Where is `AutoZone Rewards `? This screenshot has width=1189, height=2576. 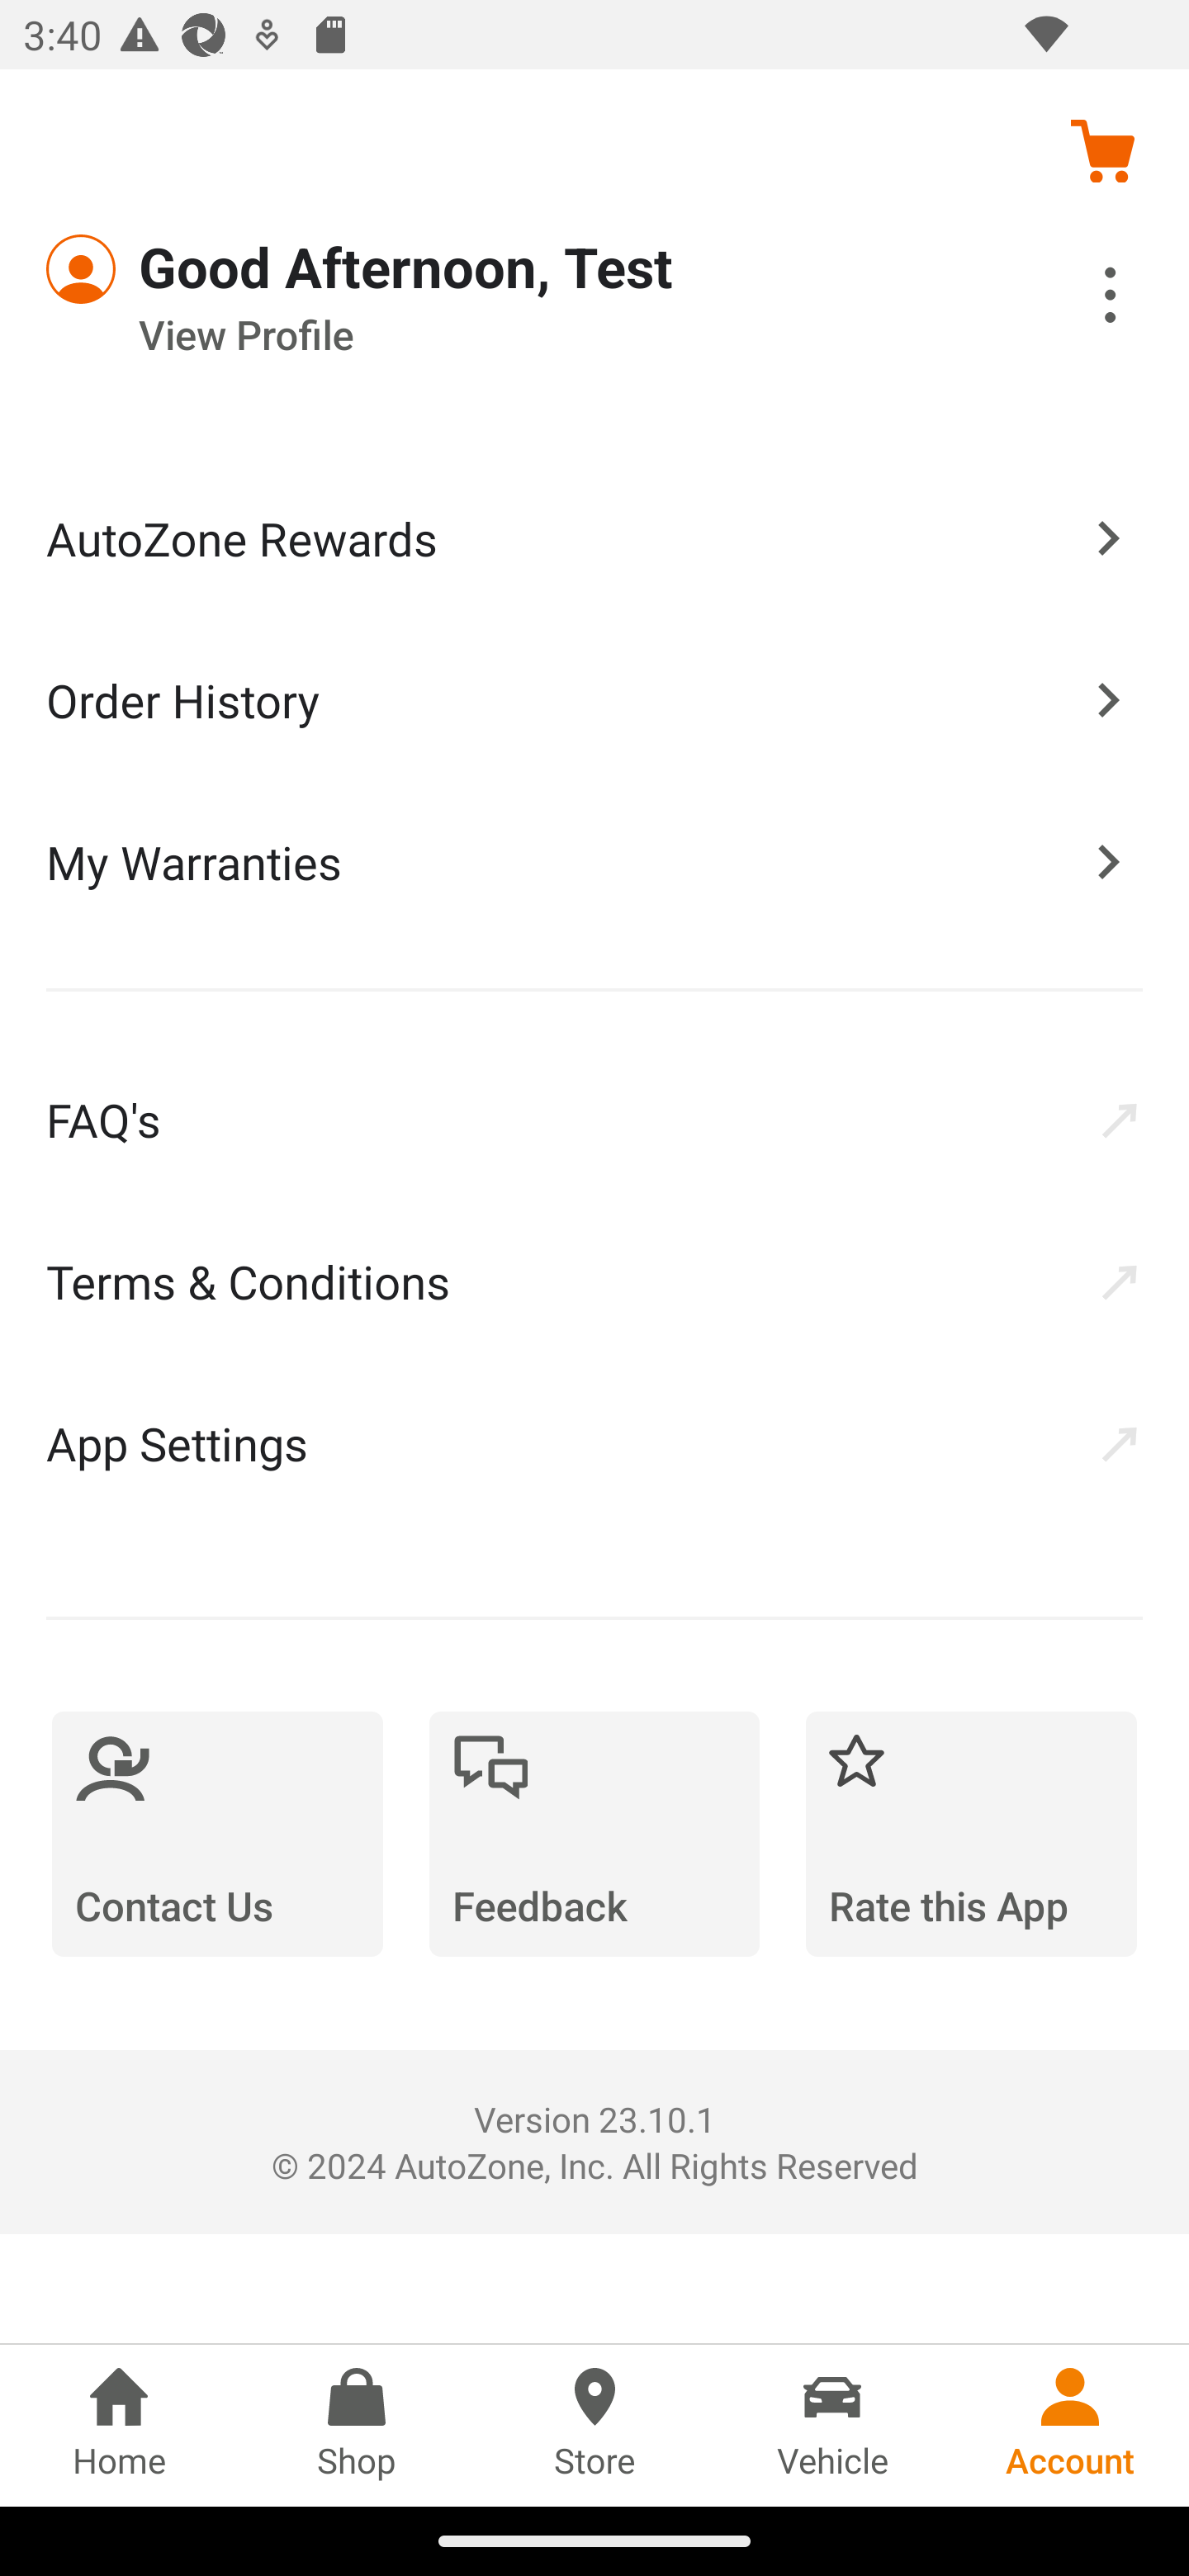
AutoZone Rewards  is located at coordinates (594, 538).